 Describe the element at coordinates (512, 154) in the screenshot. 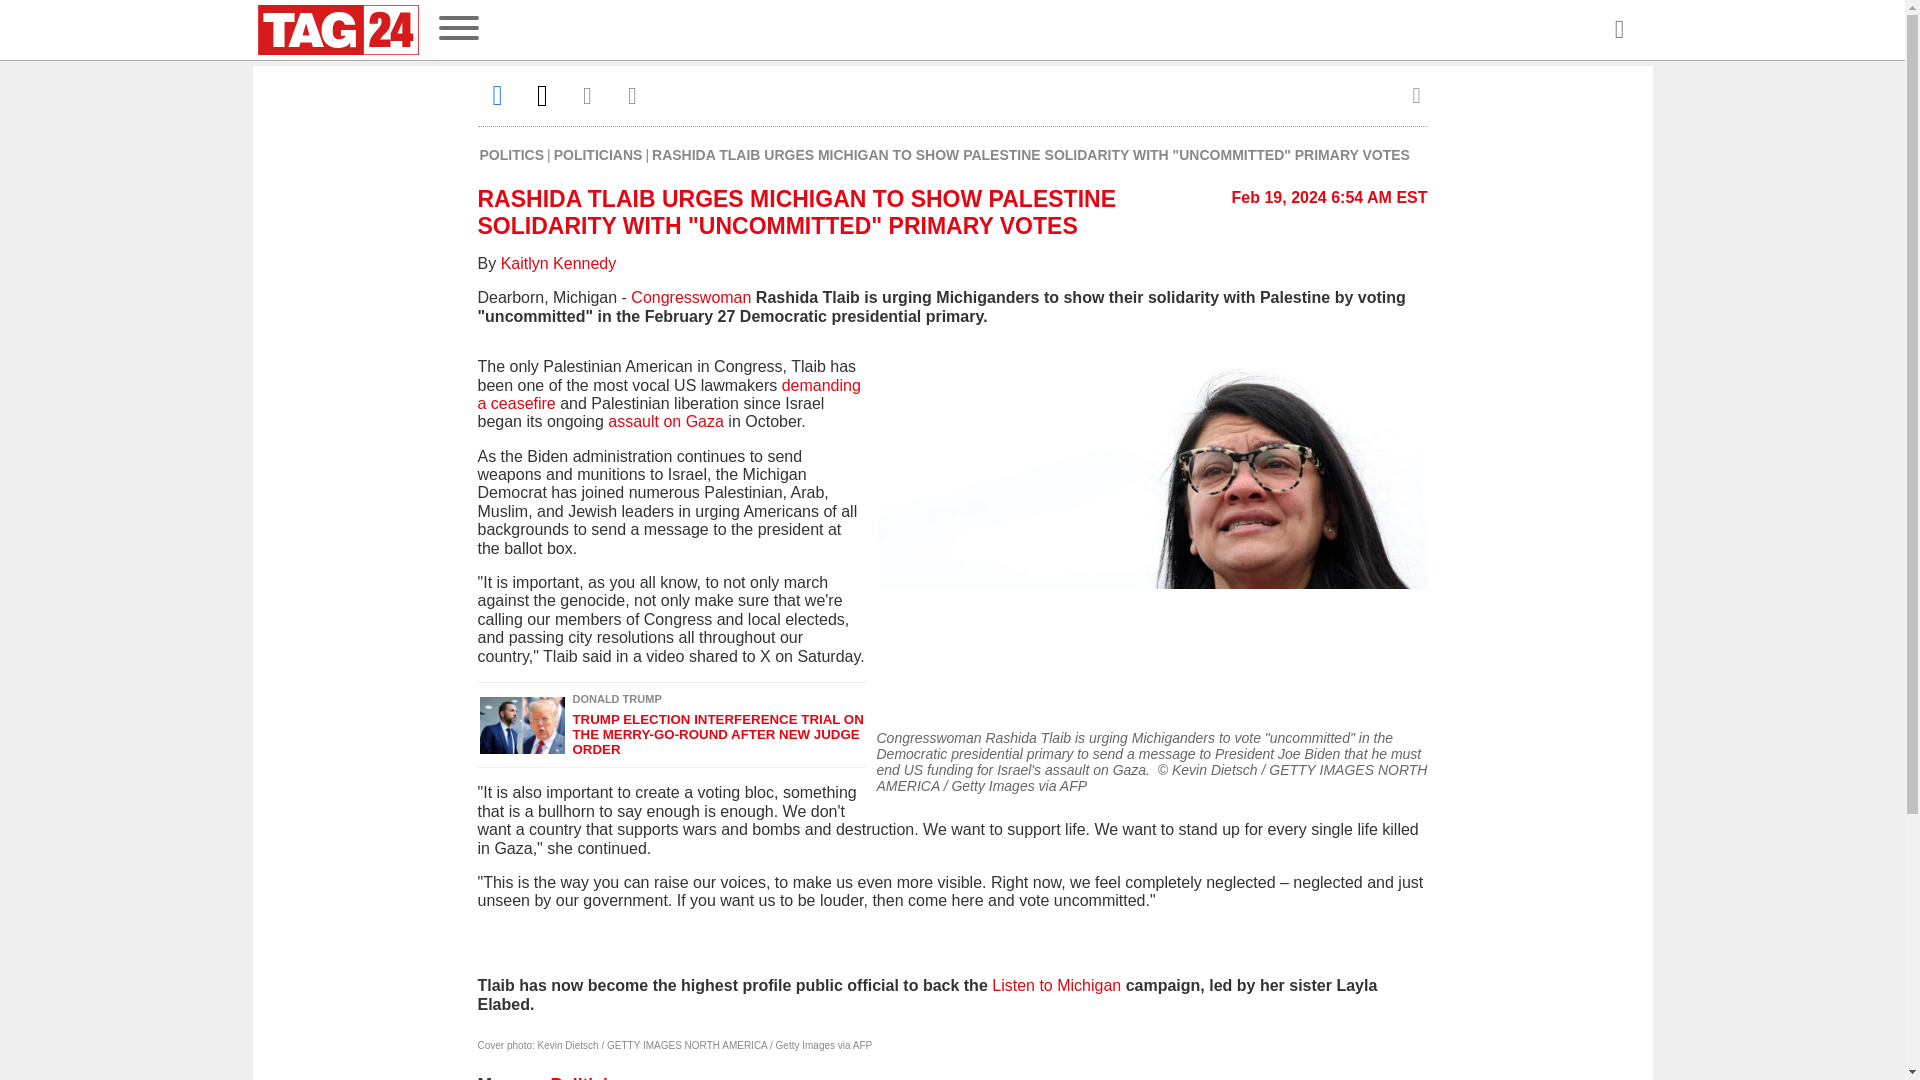

I see `POLITICS` at that location.